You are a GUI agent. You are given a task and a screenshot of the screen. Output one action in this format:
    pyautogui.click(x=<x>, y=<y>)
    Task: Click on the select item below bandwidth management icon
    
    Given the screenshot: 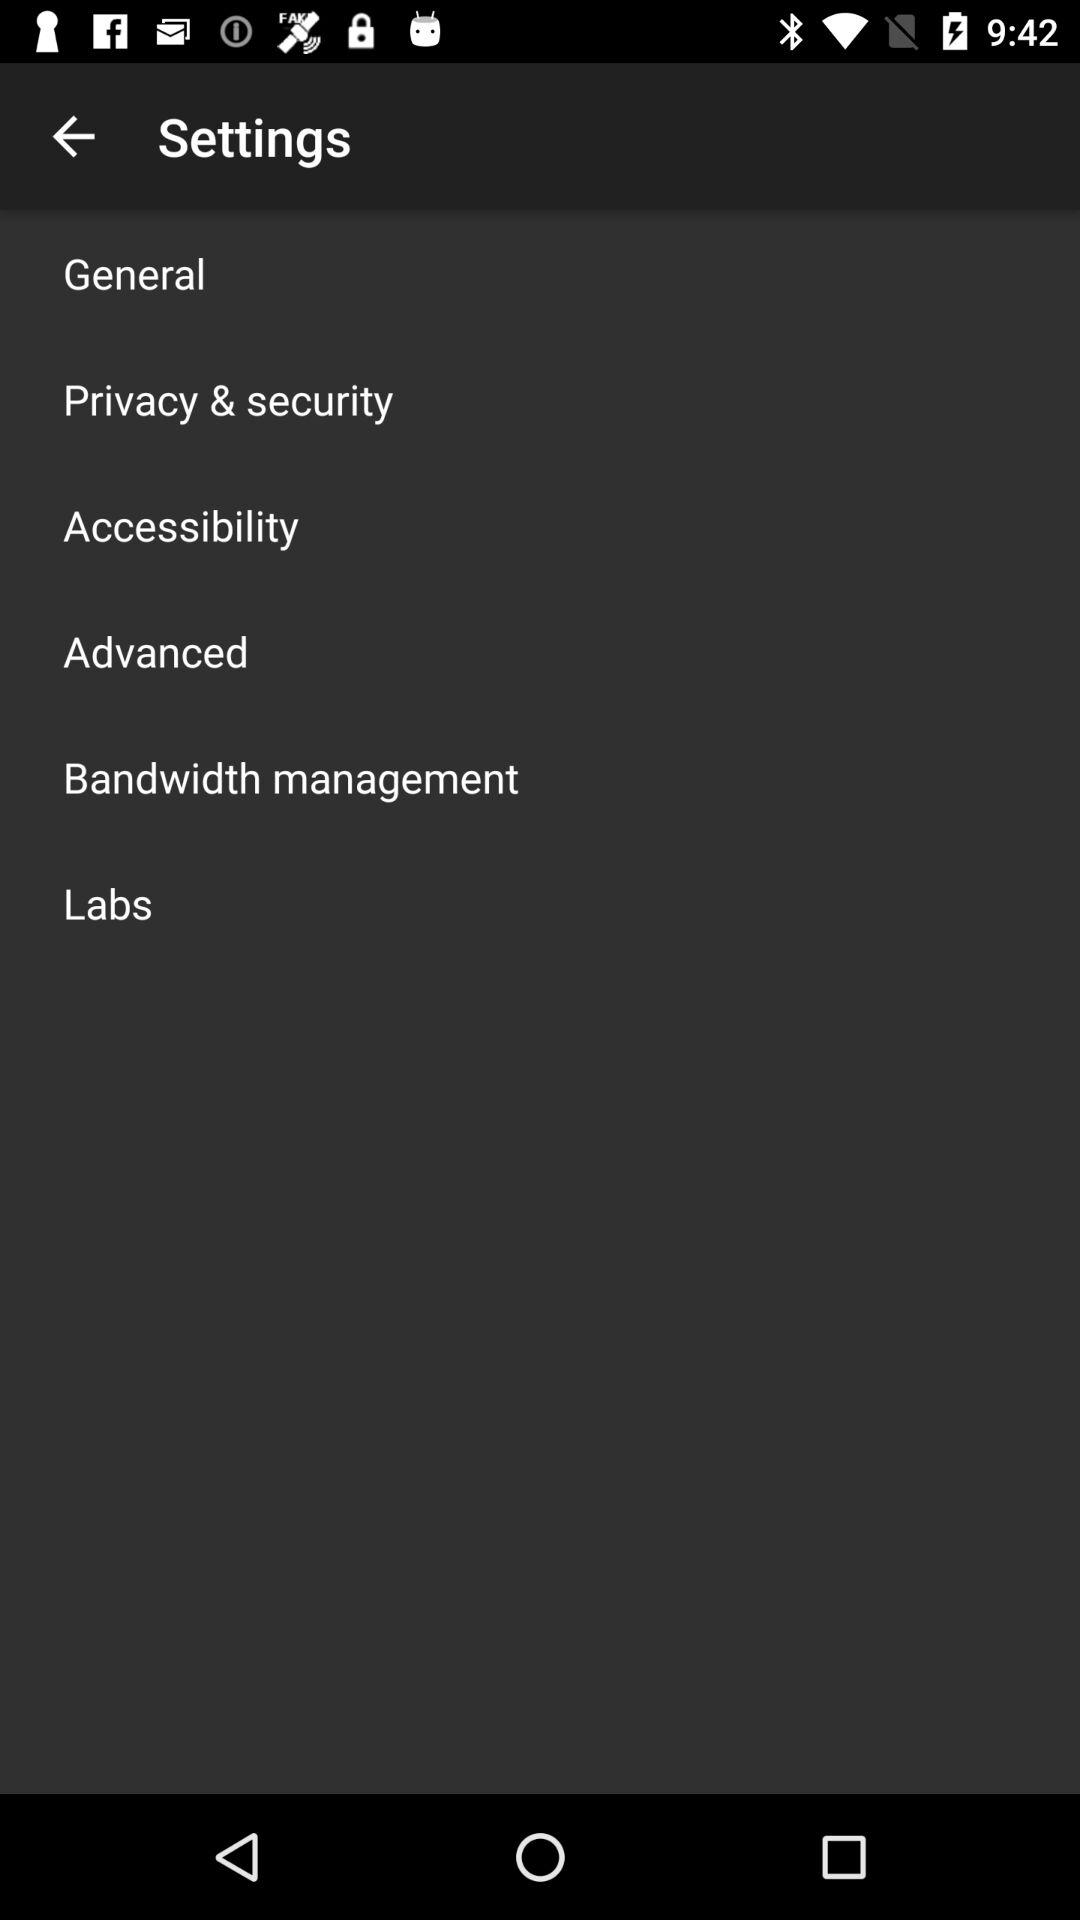 What is the action you would take?
    pyautogui.click(x=108, y=902)
    